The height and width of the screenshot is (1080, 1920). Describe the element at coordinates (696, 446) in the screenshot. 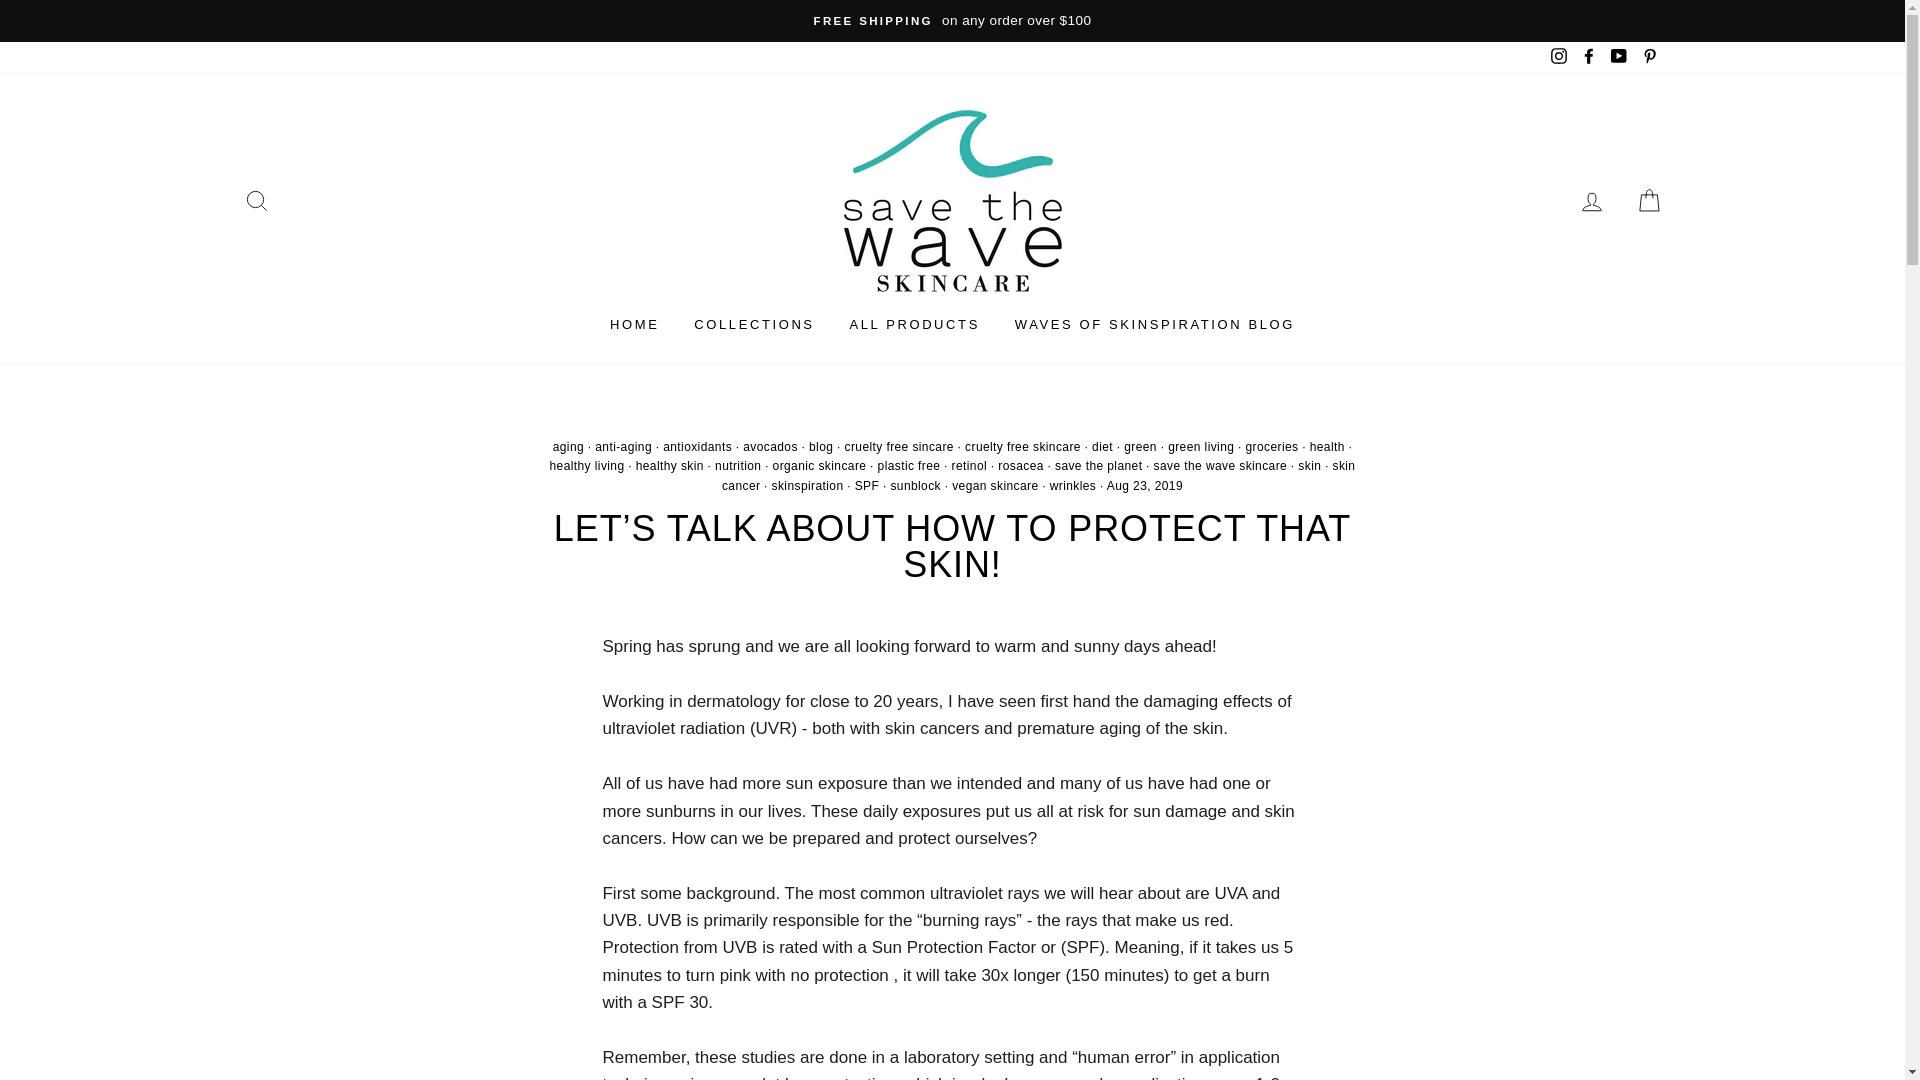

I see `antioxidants` at that location.